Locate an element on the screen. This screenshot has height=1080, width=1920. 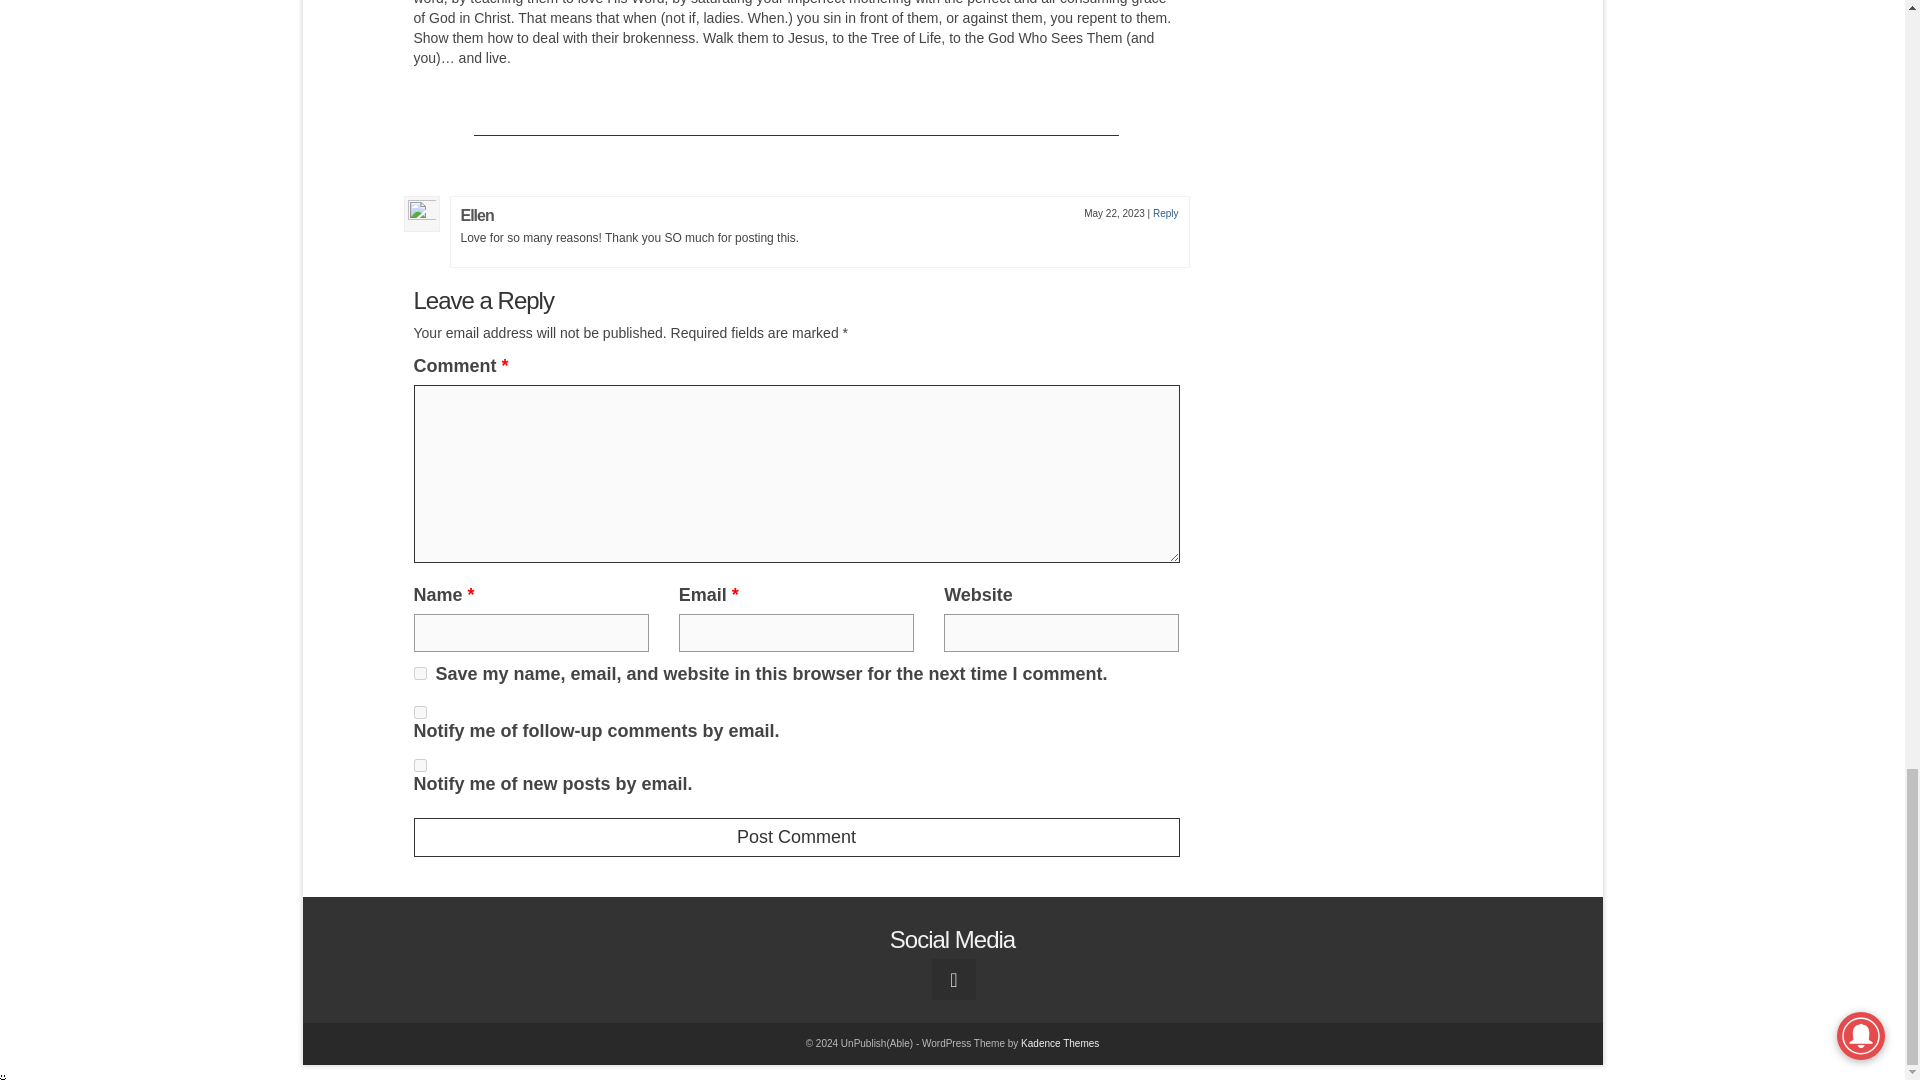
Kadence Themes is located at coordinates (1060, 1042).